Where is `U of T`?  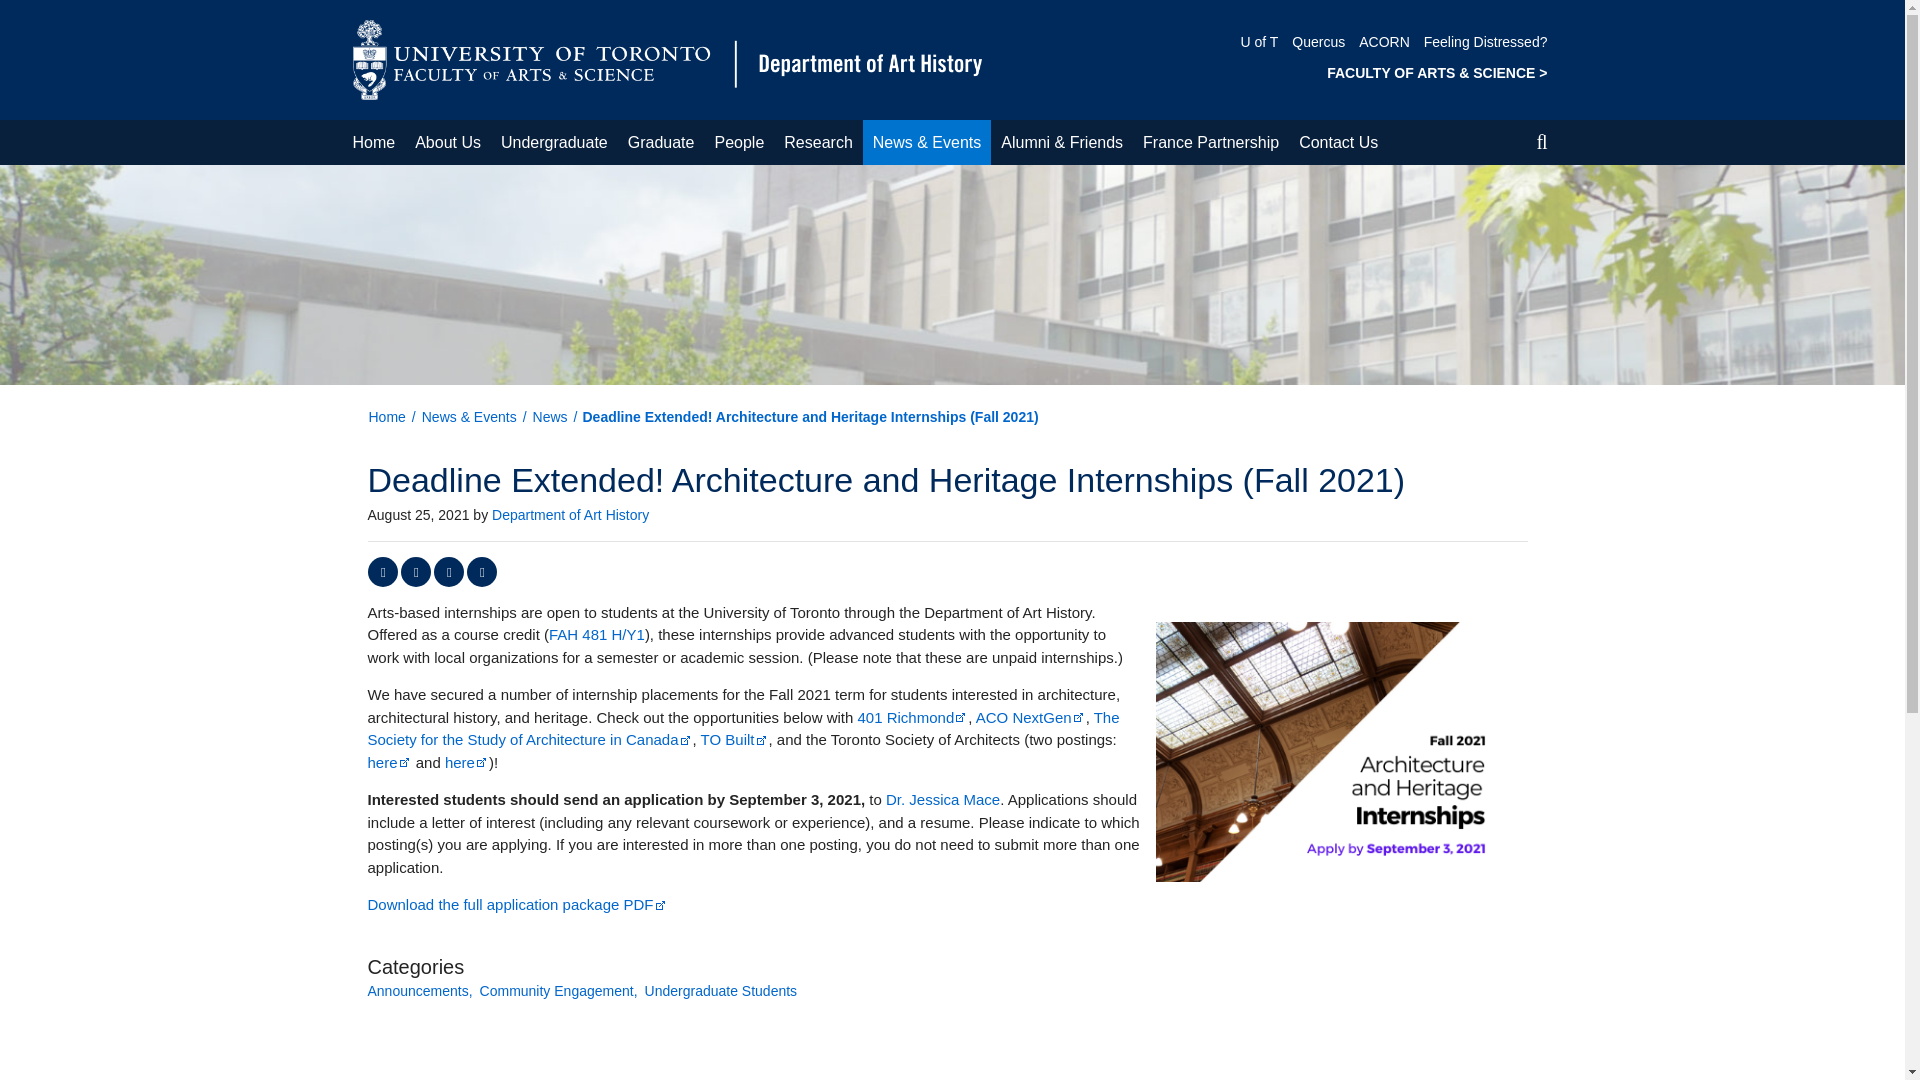 U of T is located at coordinates (1259, 41).